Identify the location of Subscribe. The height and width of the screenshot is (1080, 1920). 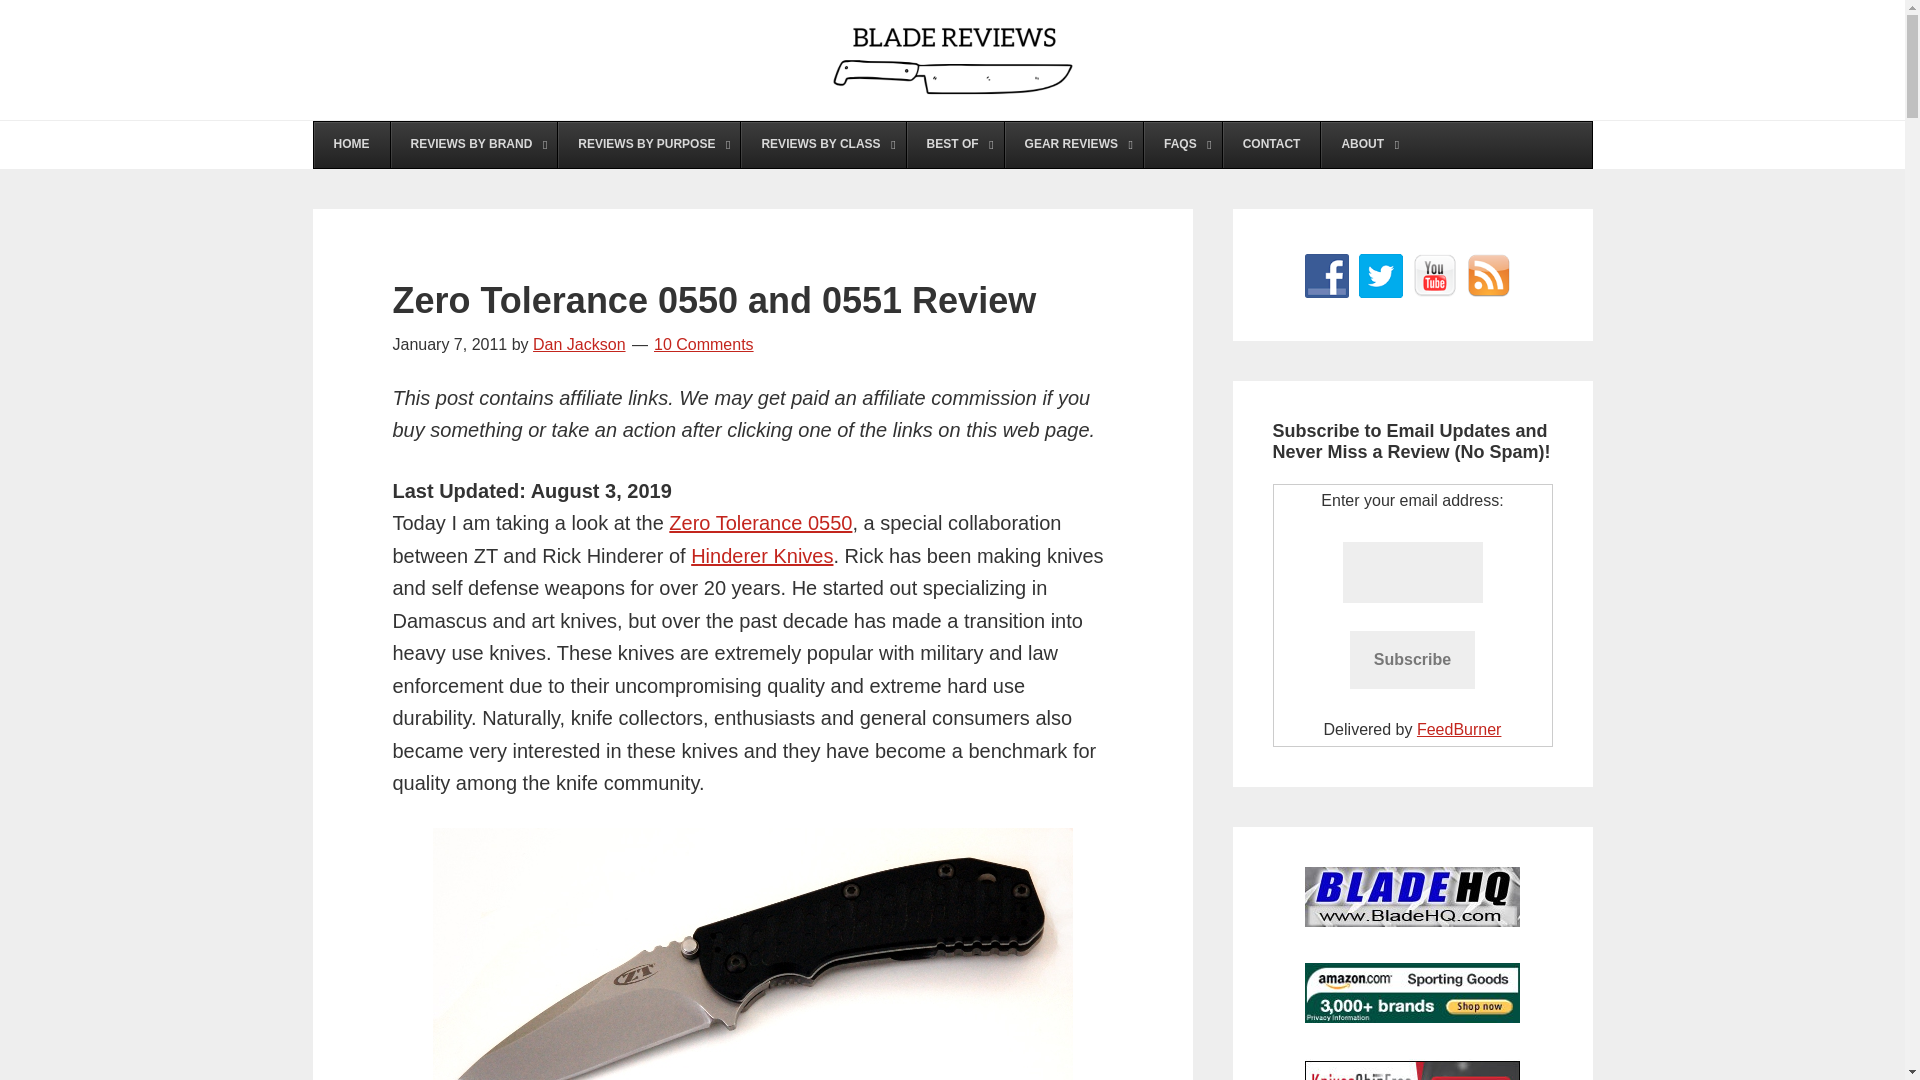
(1412, 660).